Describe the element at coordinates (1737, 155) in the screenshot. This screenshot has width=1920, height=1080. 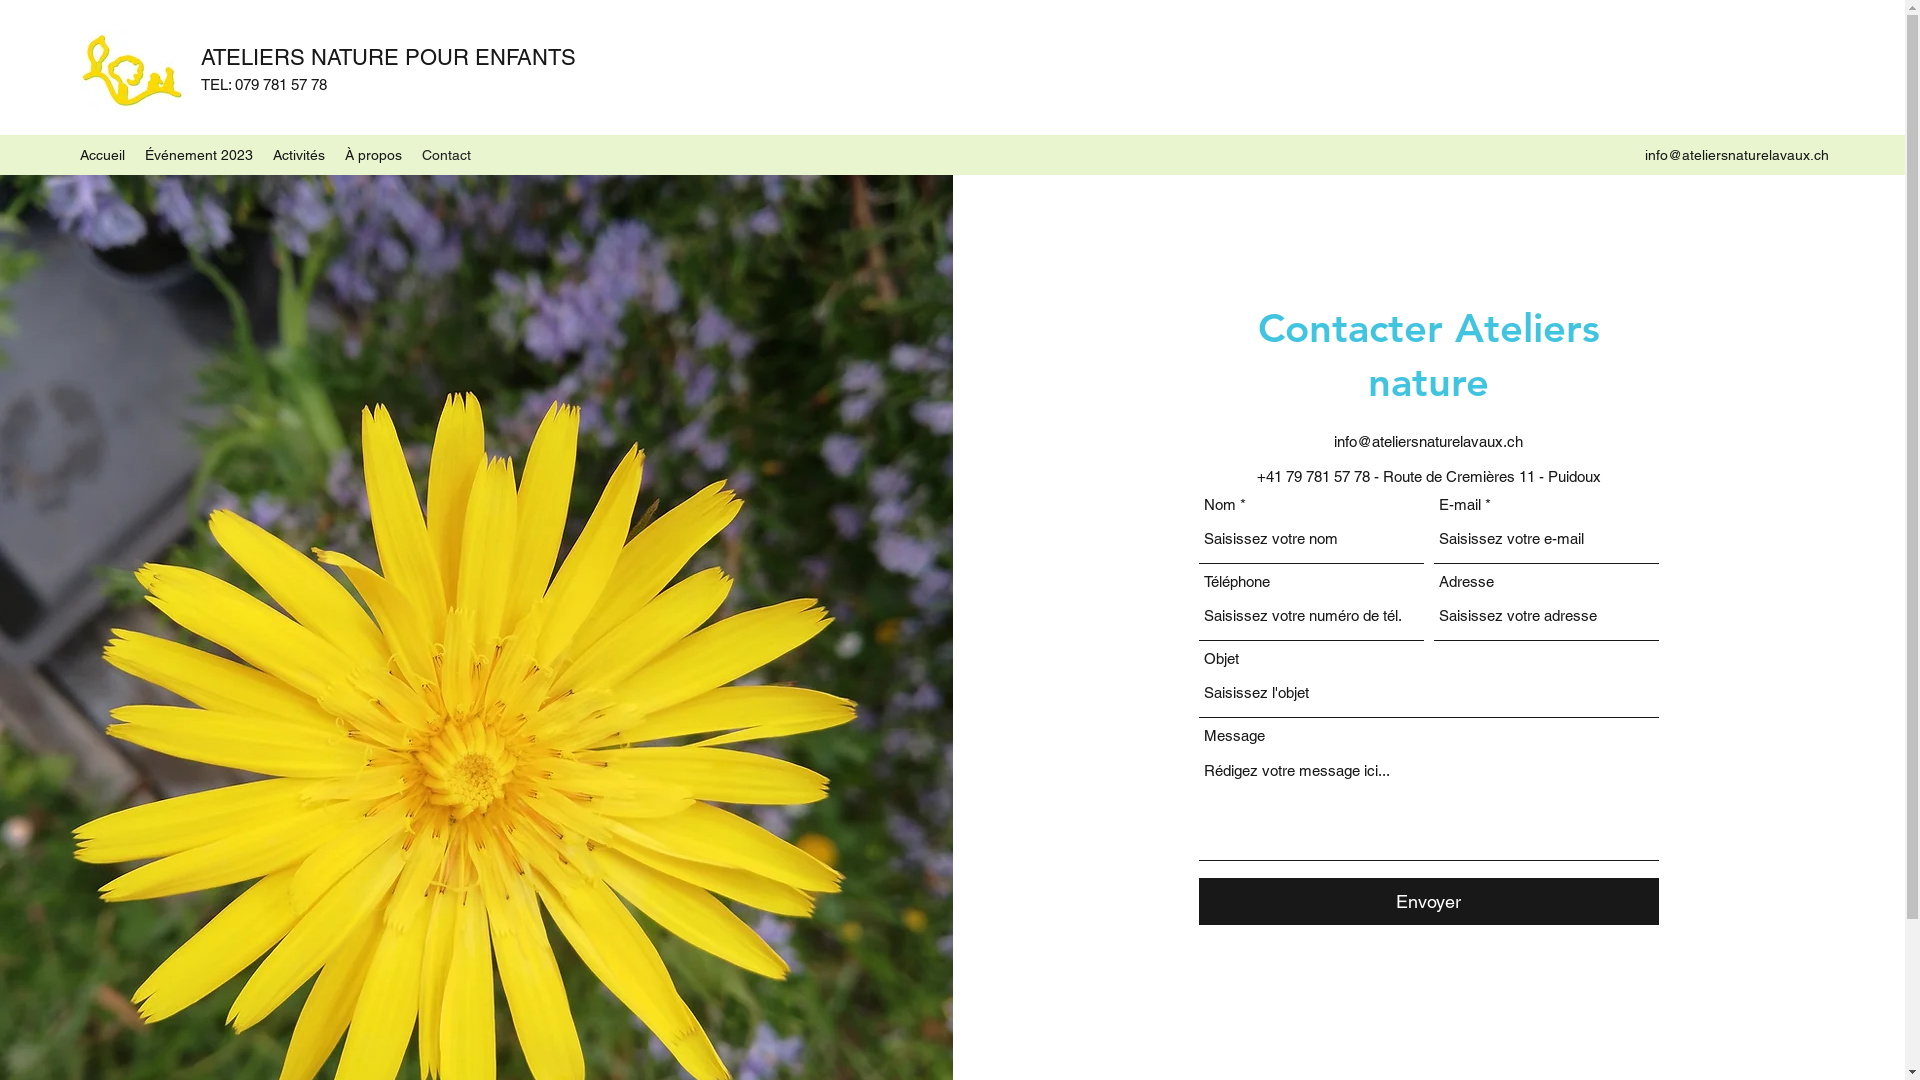
I see `info@ateliersnaturelavaux.ch` at that location.